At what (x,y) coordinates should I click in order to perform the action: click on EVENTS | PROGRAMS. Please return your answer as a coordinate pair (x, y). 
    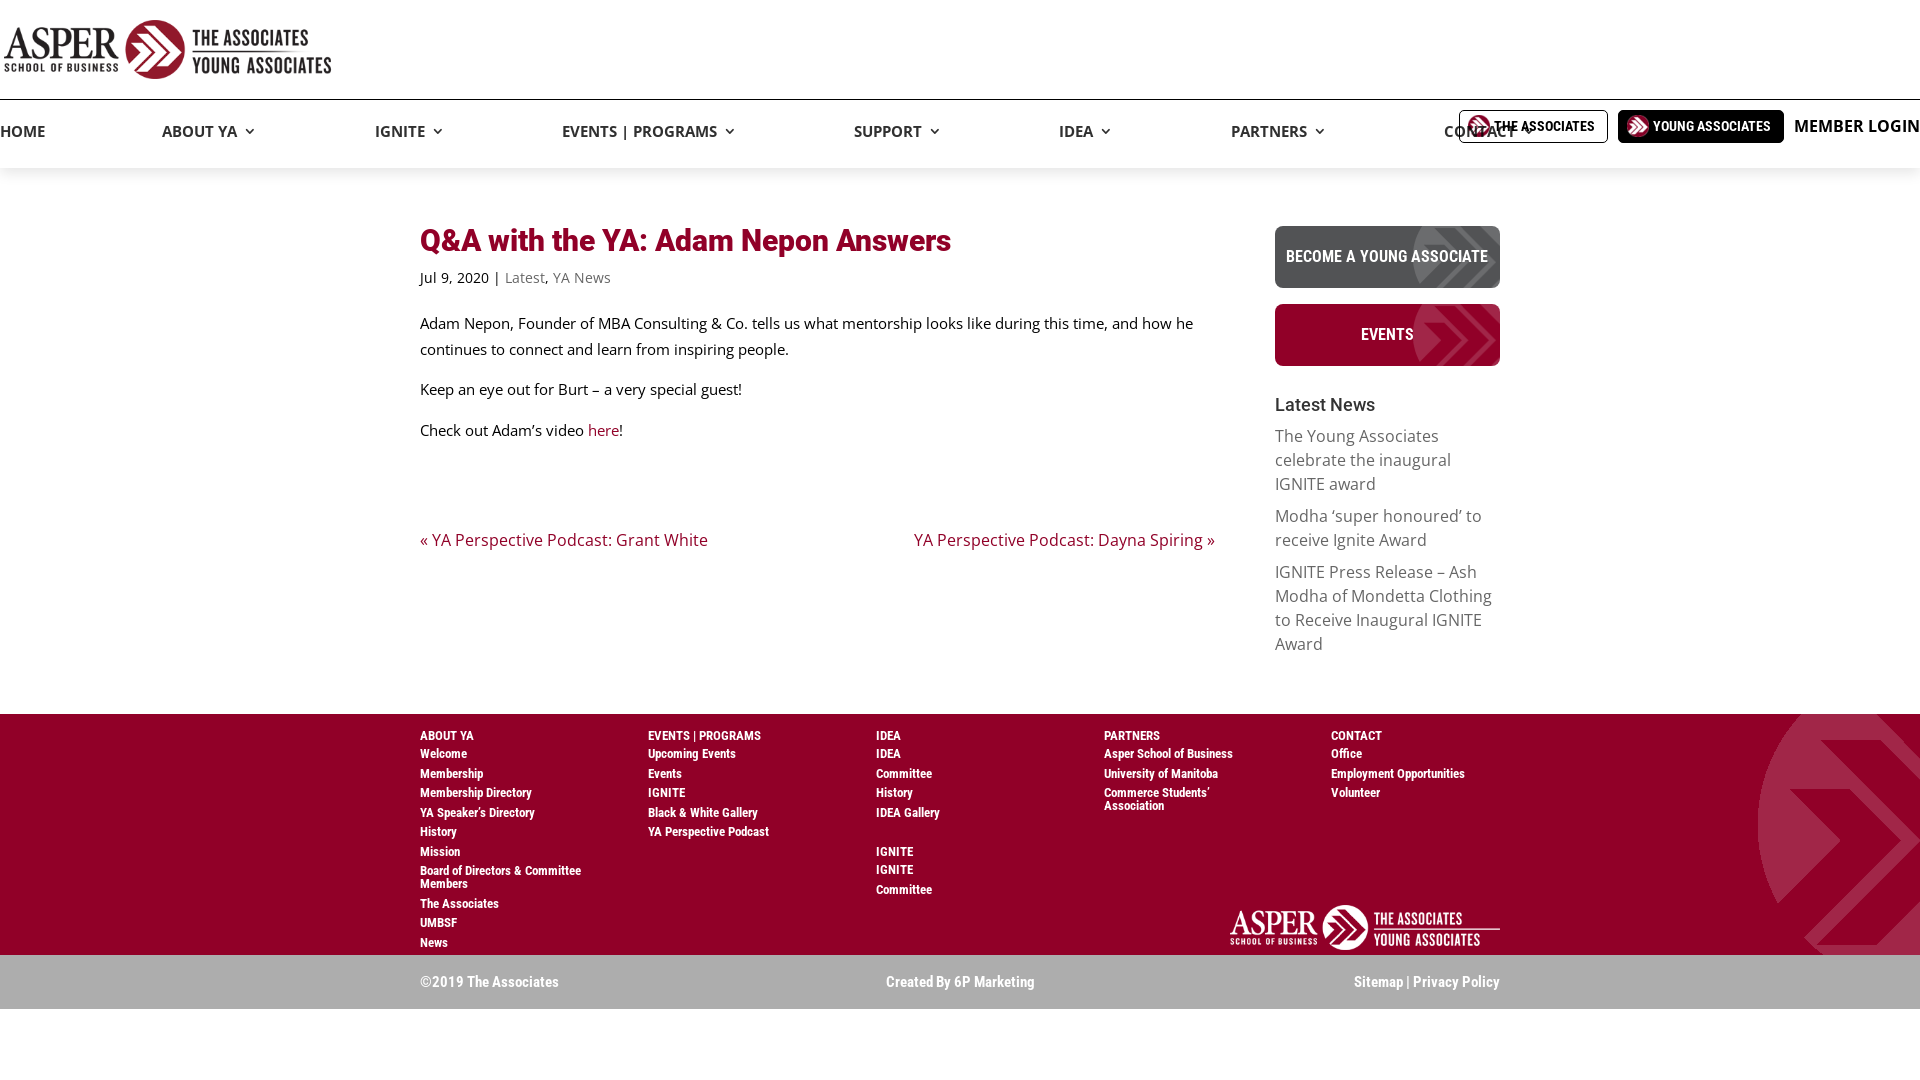
    Looking at the image, I should click on (650, 146).